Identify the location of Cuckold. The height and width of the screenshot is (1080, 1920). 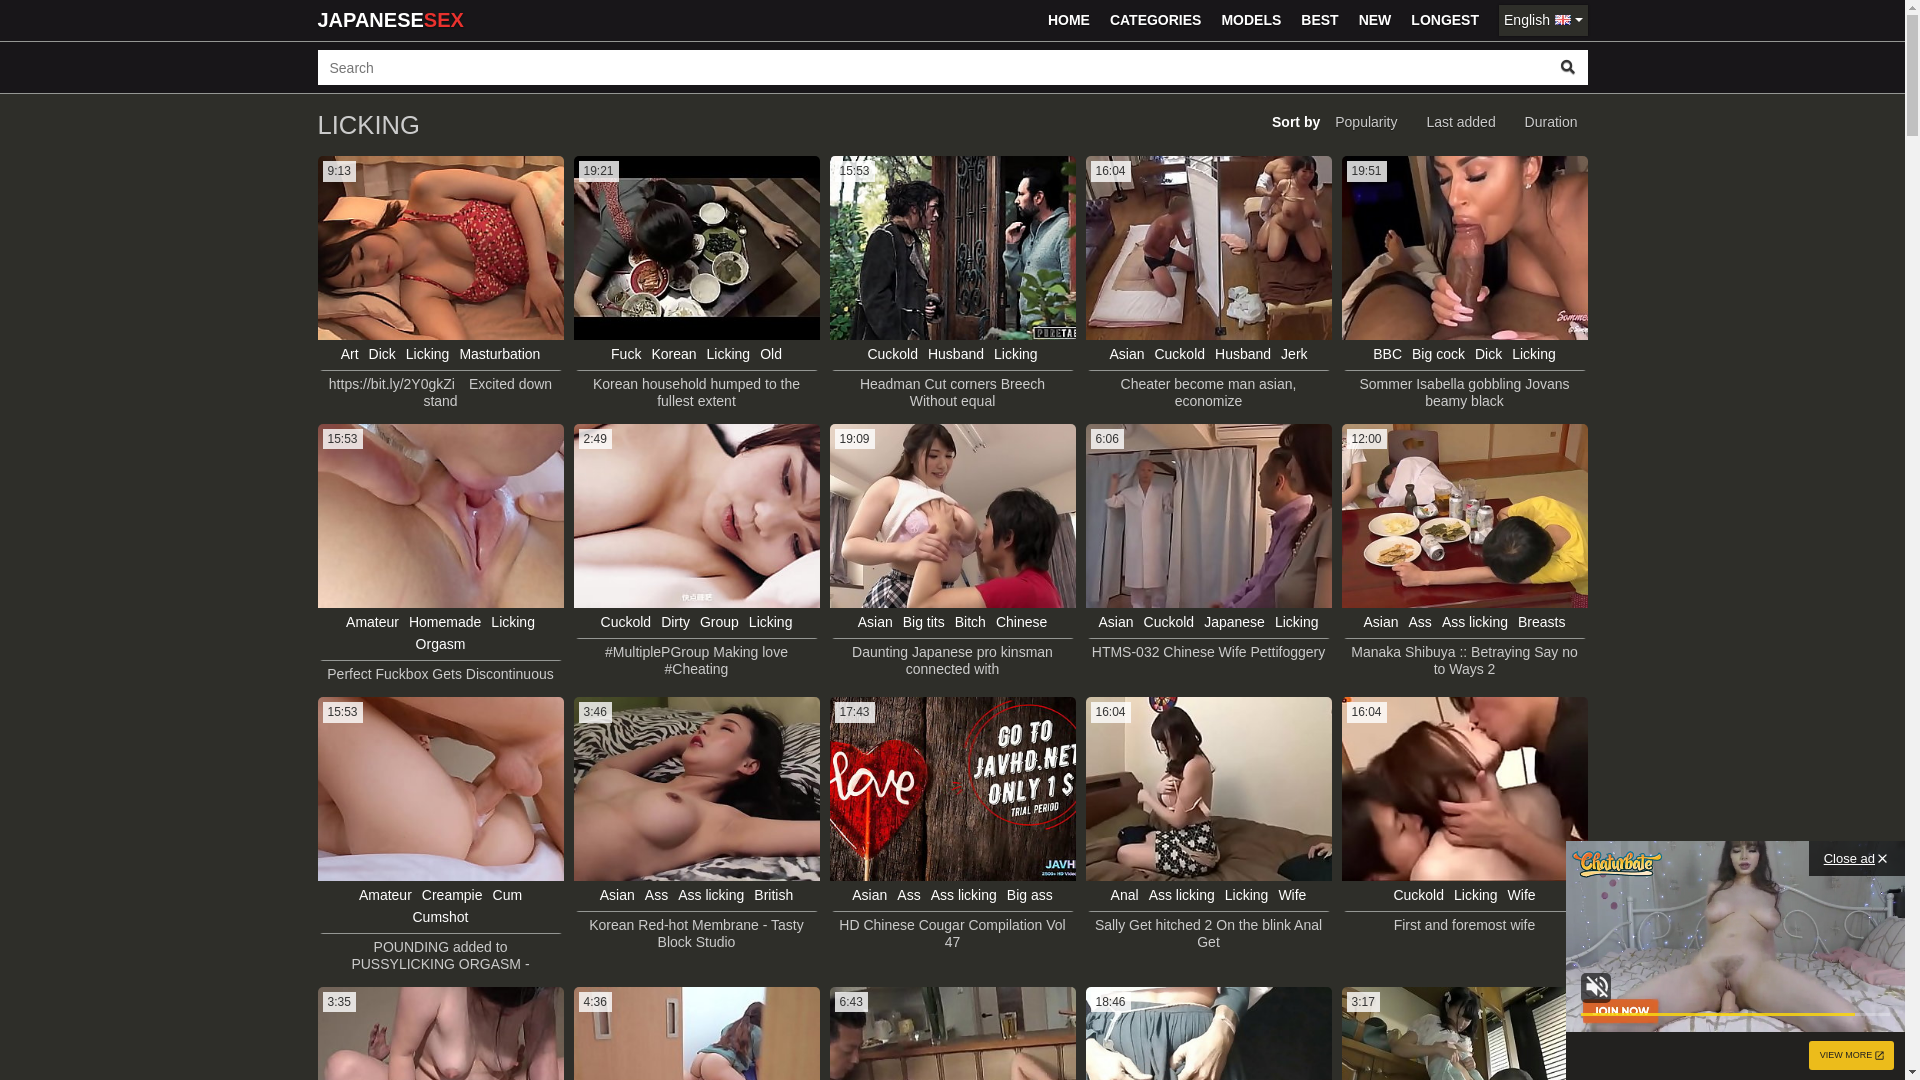
(892, 354).